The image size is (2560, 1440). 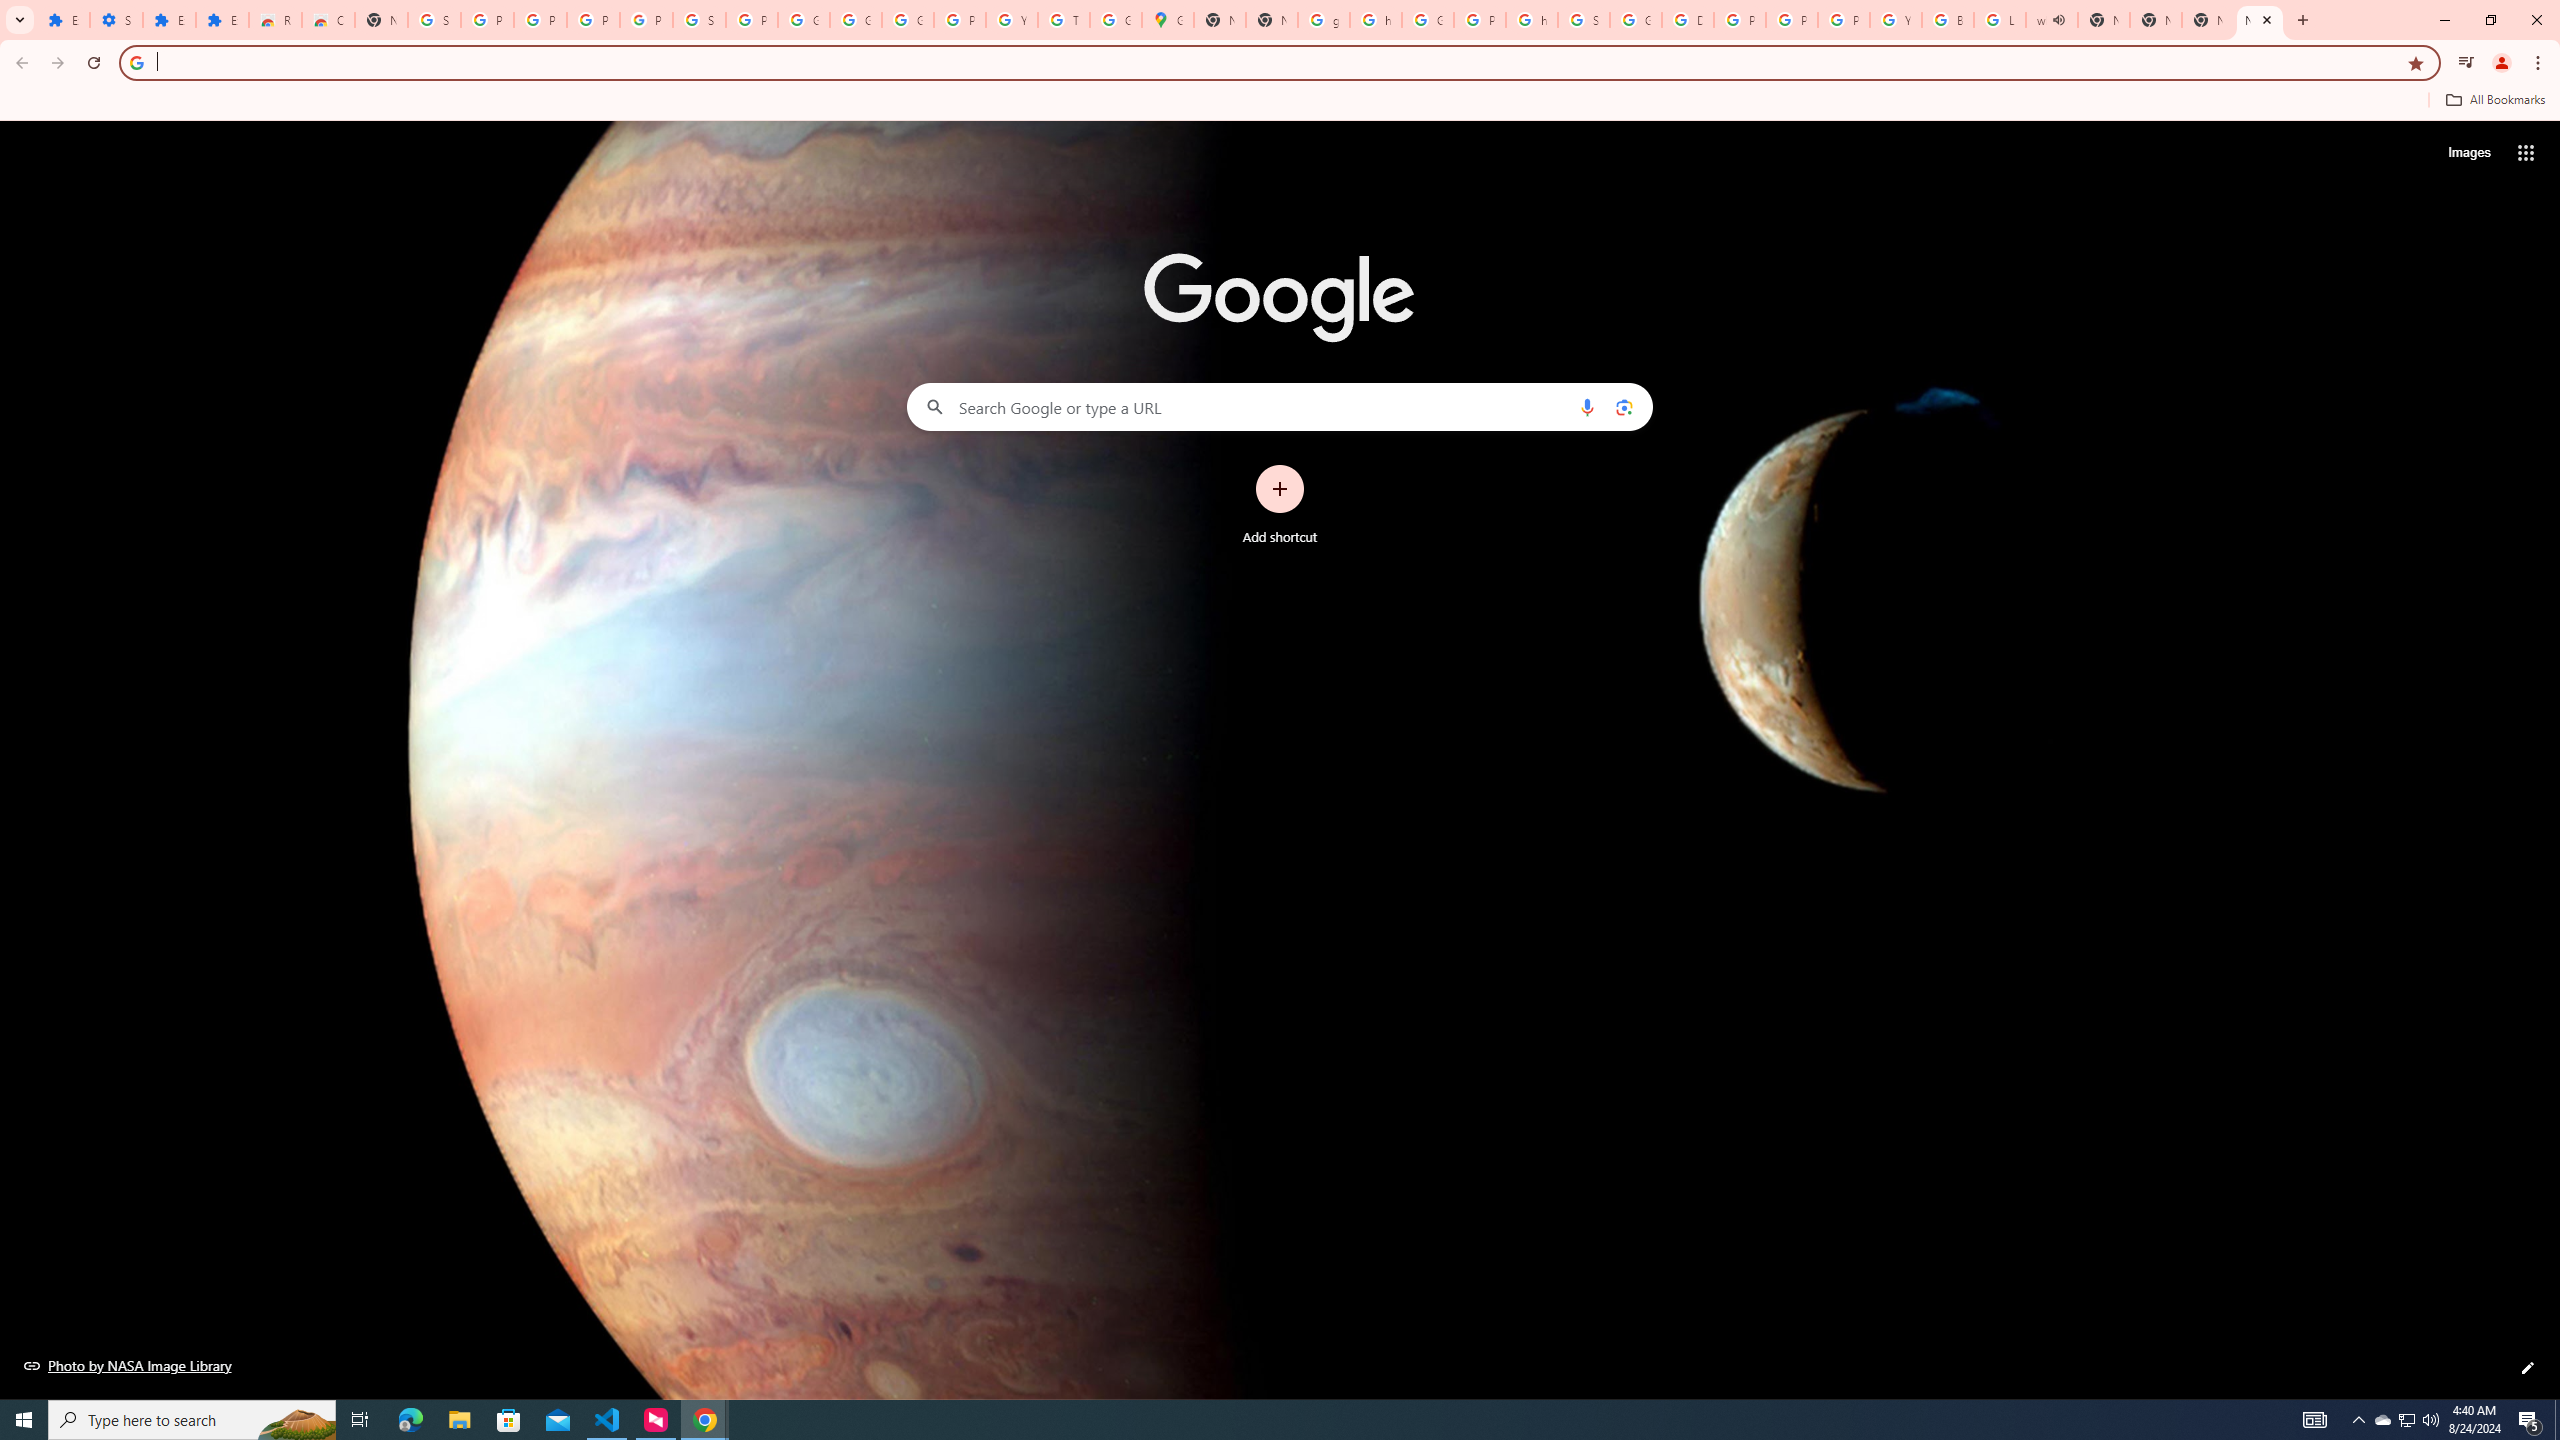 I want to click on Google Account, so click(x=856, y=20).